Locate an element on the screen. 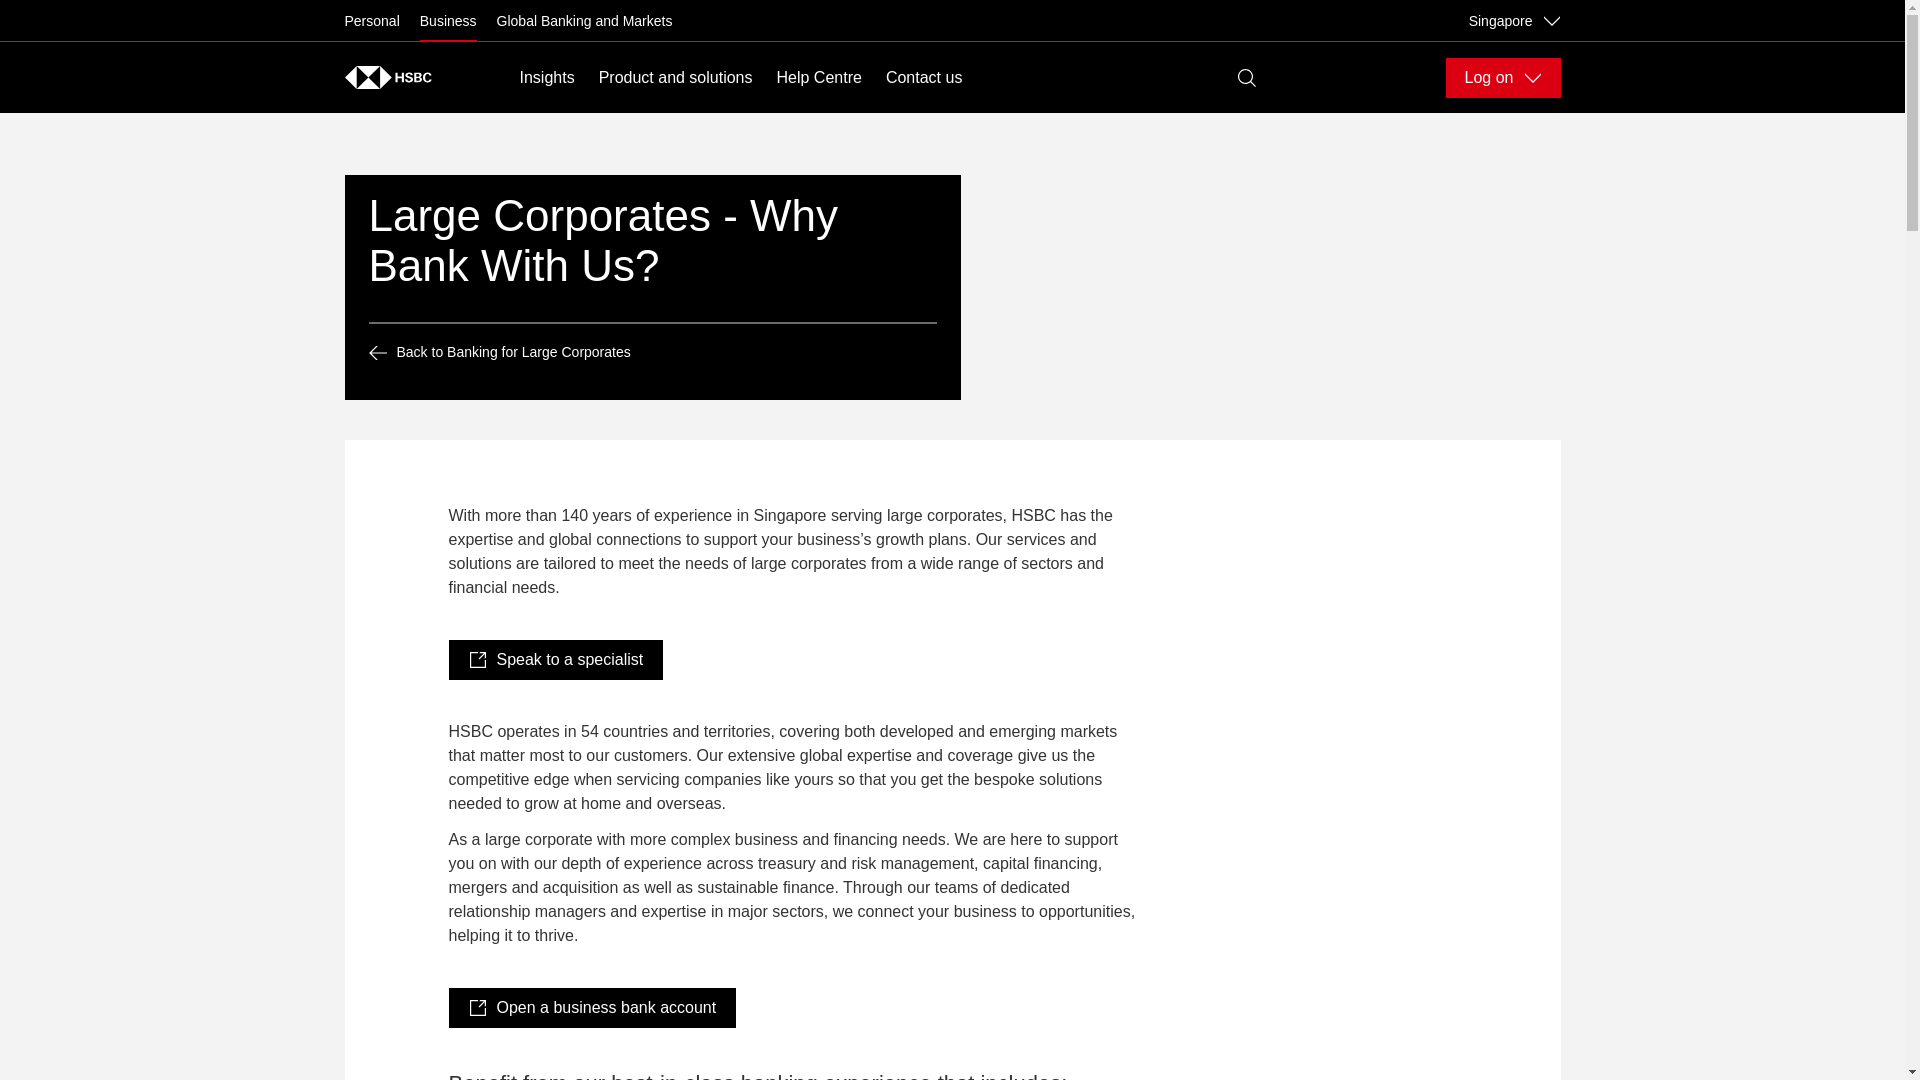  Help Centre is located at coordinates (820, 77).